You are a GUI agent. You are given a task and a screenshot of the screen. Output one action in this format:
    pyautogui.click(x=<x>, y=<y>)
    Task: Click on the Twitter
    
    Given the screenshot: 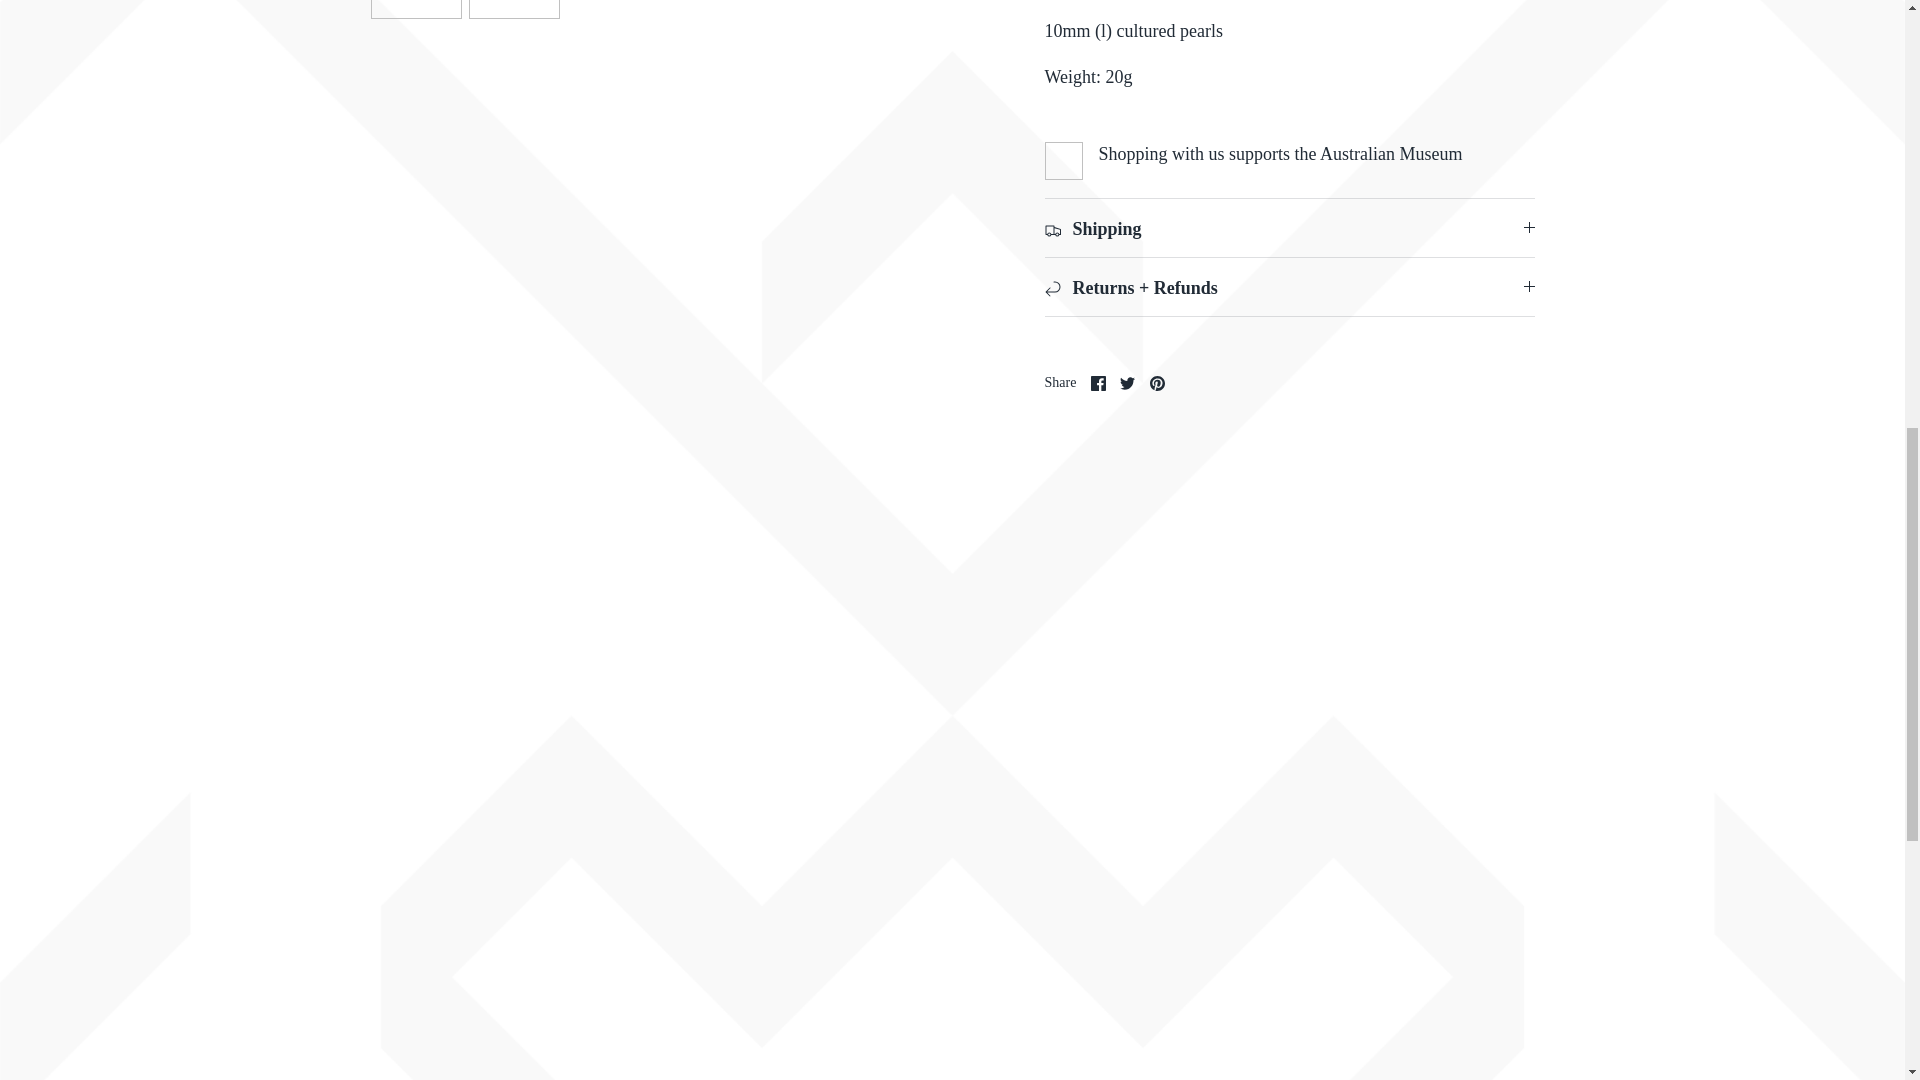 What is the action you would take?
    pyautogui.click(x=1126, y=382)
    